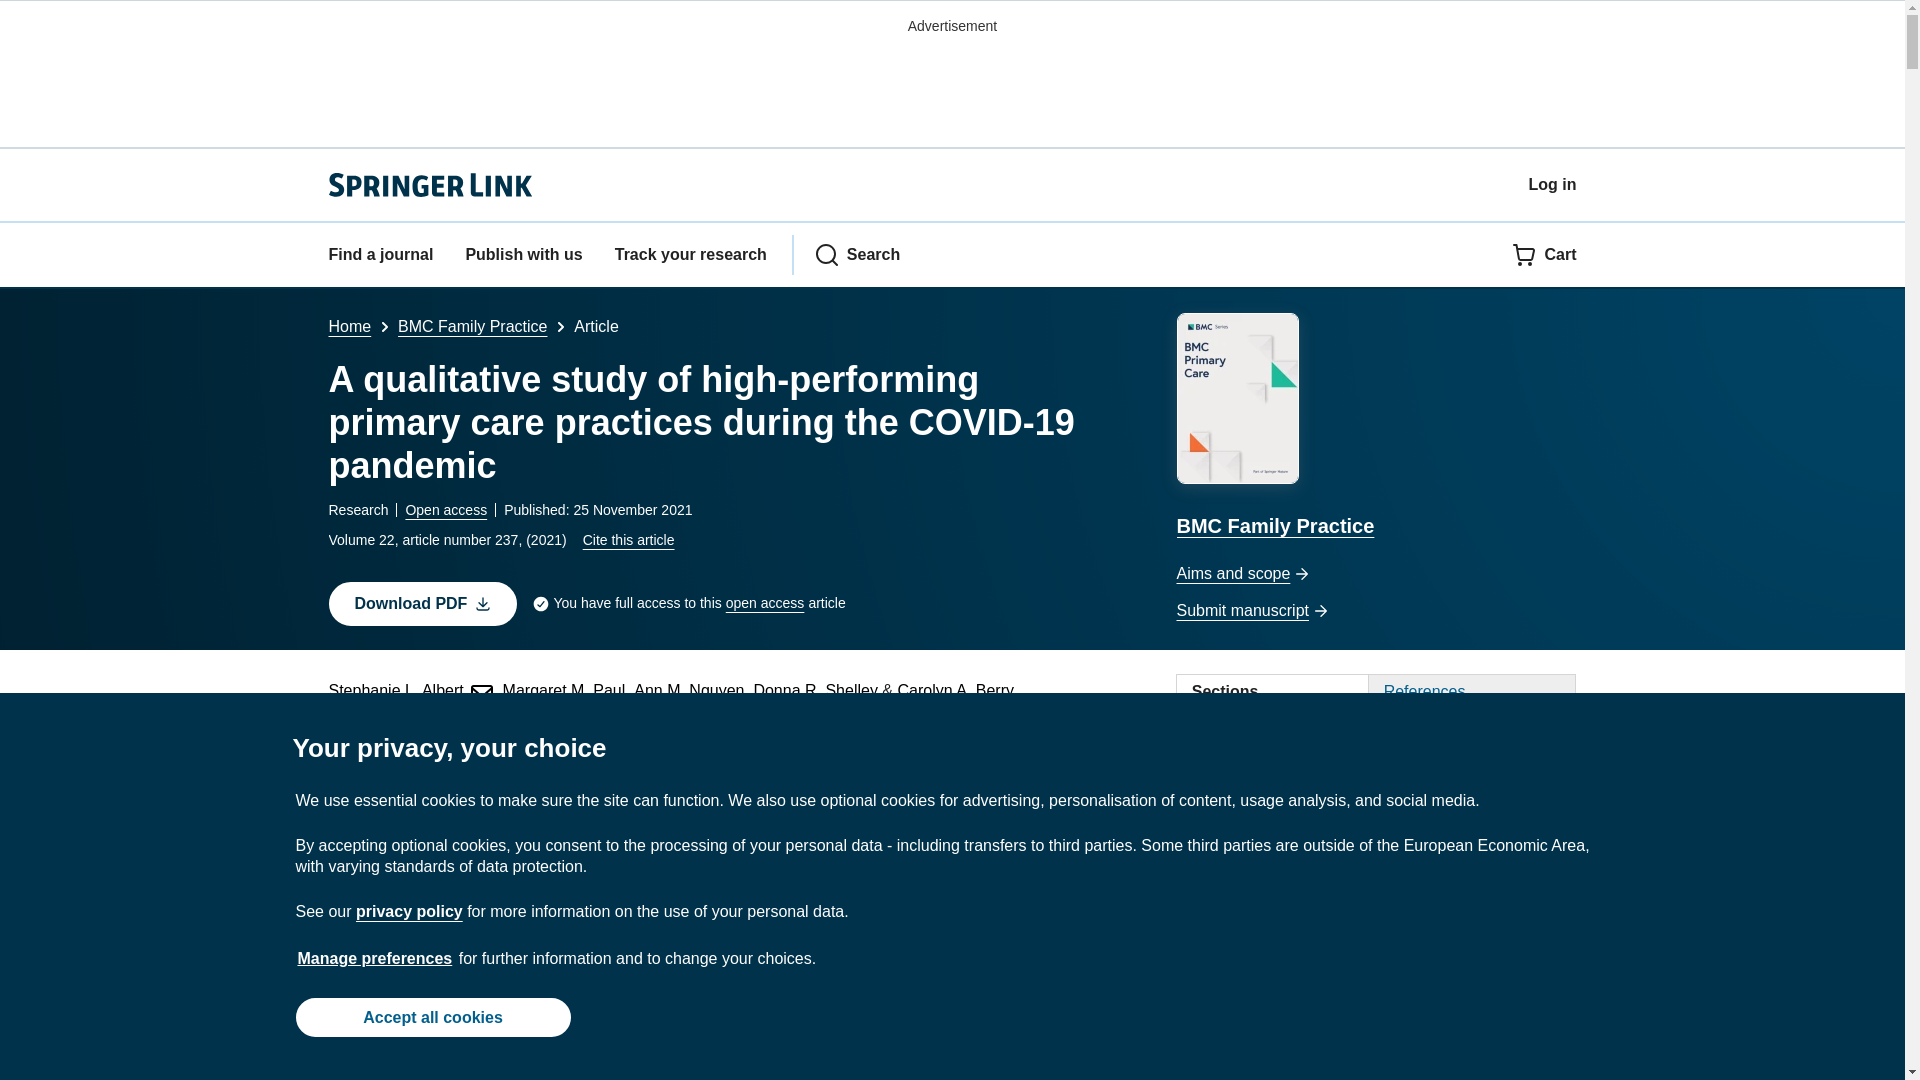 This screenshot has width=1920, height=1080. What do you see at coordinates (564, 690) in the screenshot?
I see `Margaret M. Paul` at bounding box center [564, 690].